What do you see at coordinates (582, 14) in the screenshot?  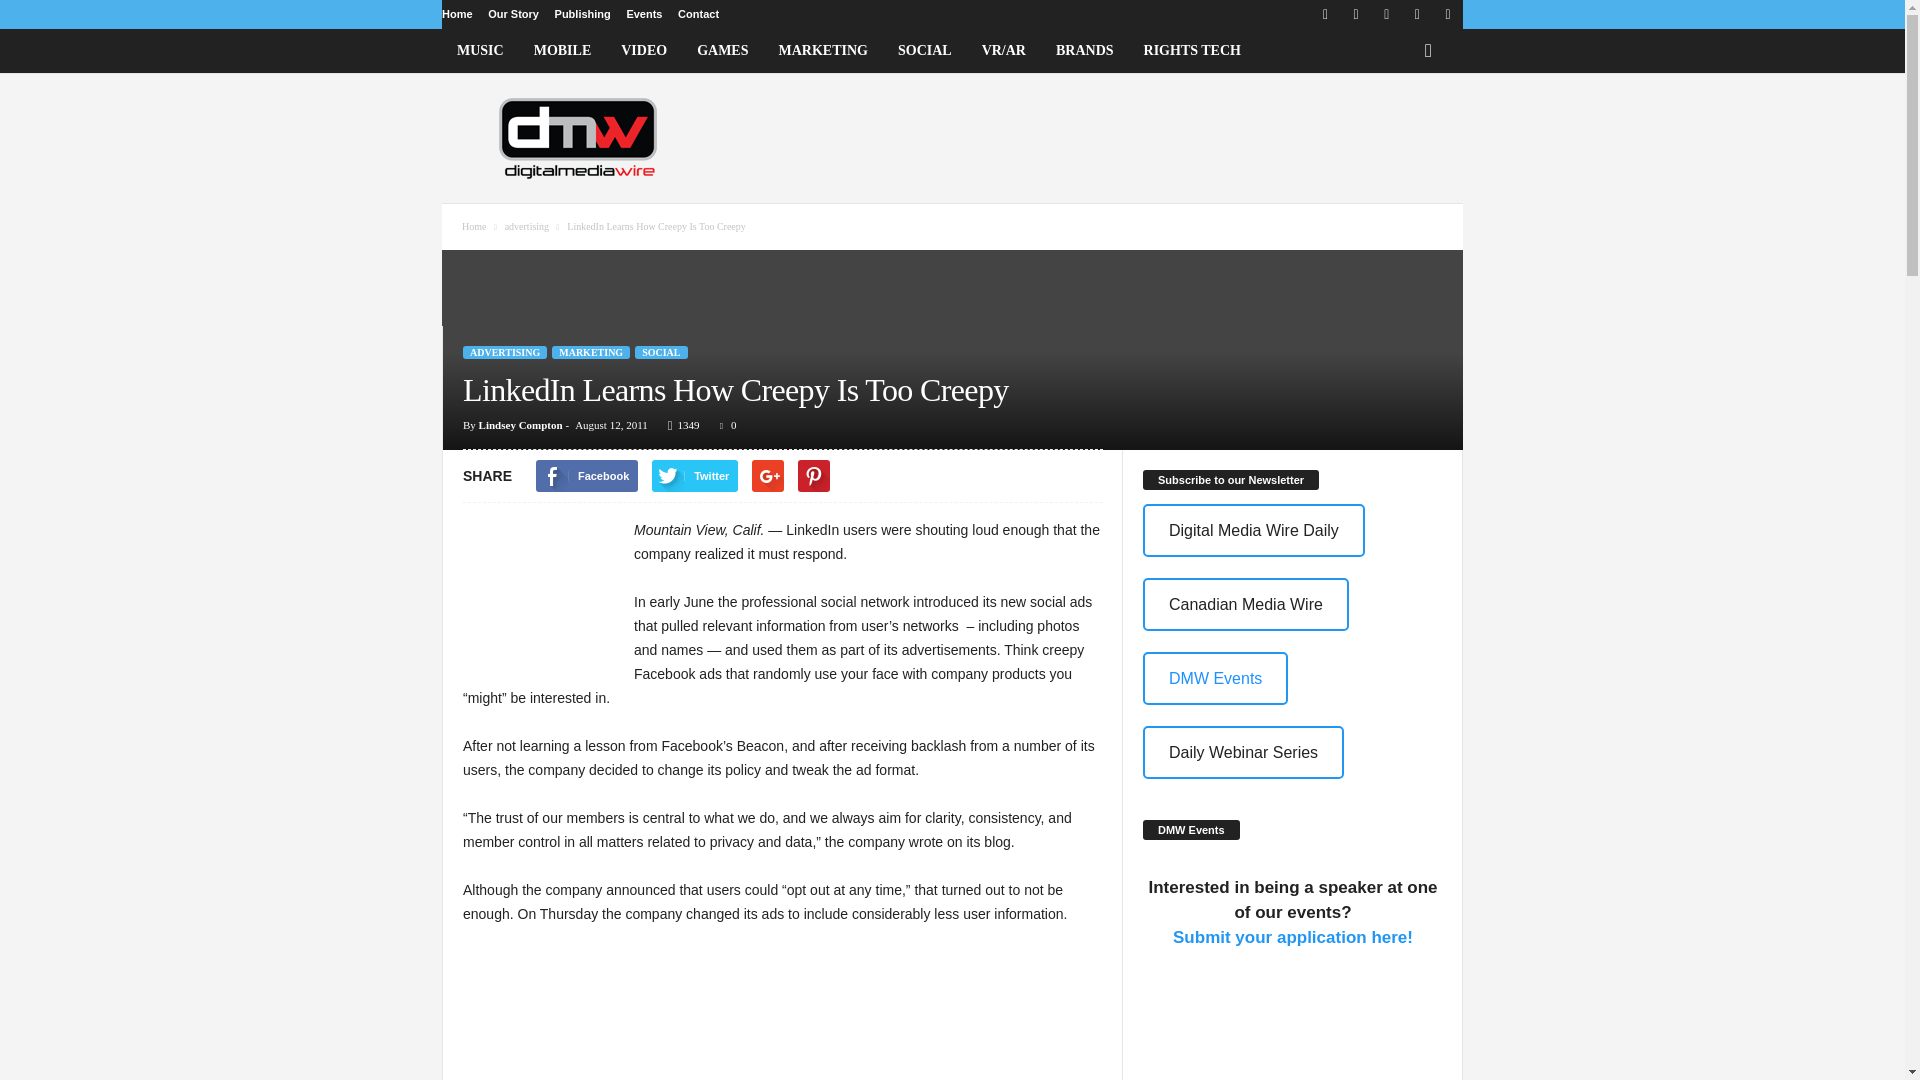 I see `Publishing` at bounding box center [582, 14].